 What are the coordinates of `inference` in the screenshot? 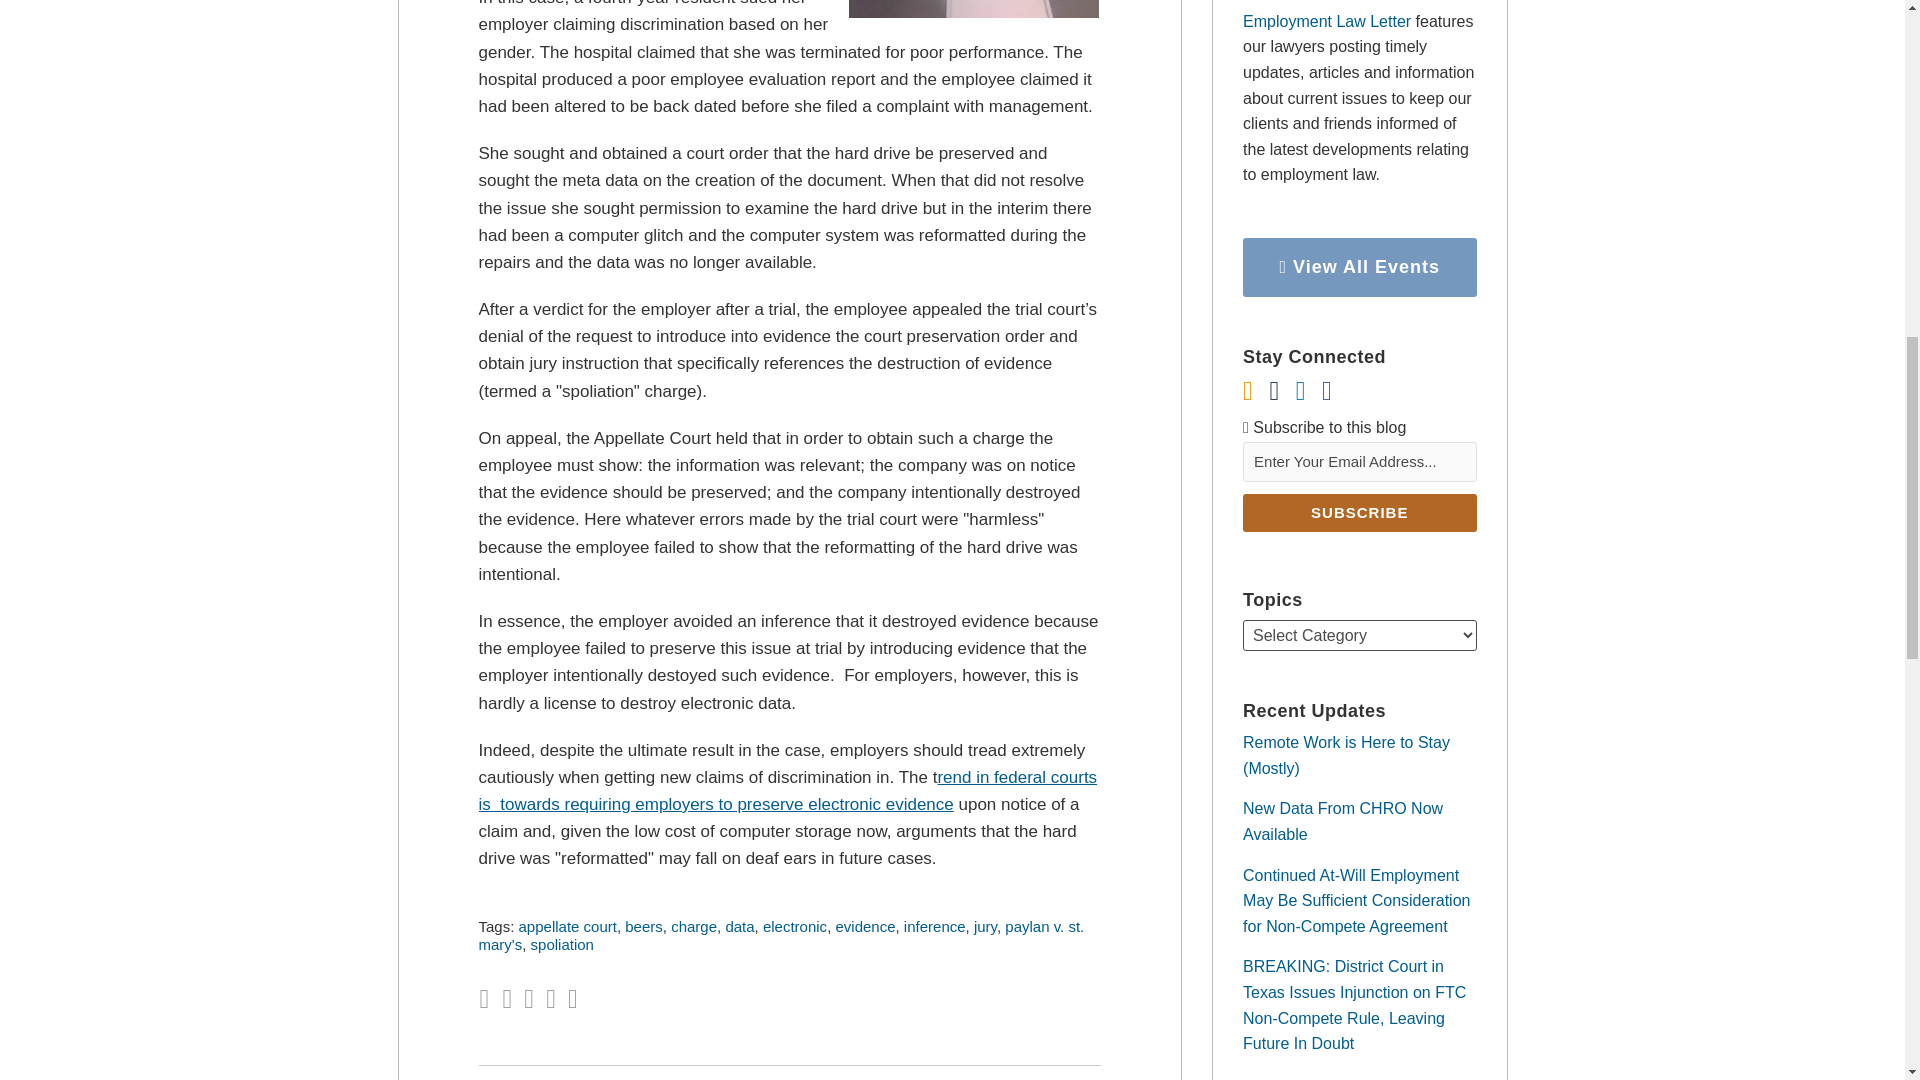 It's located at (934, 926).